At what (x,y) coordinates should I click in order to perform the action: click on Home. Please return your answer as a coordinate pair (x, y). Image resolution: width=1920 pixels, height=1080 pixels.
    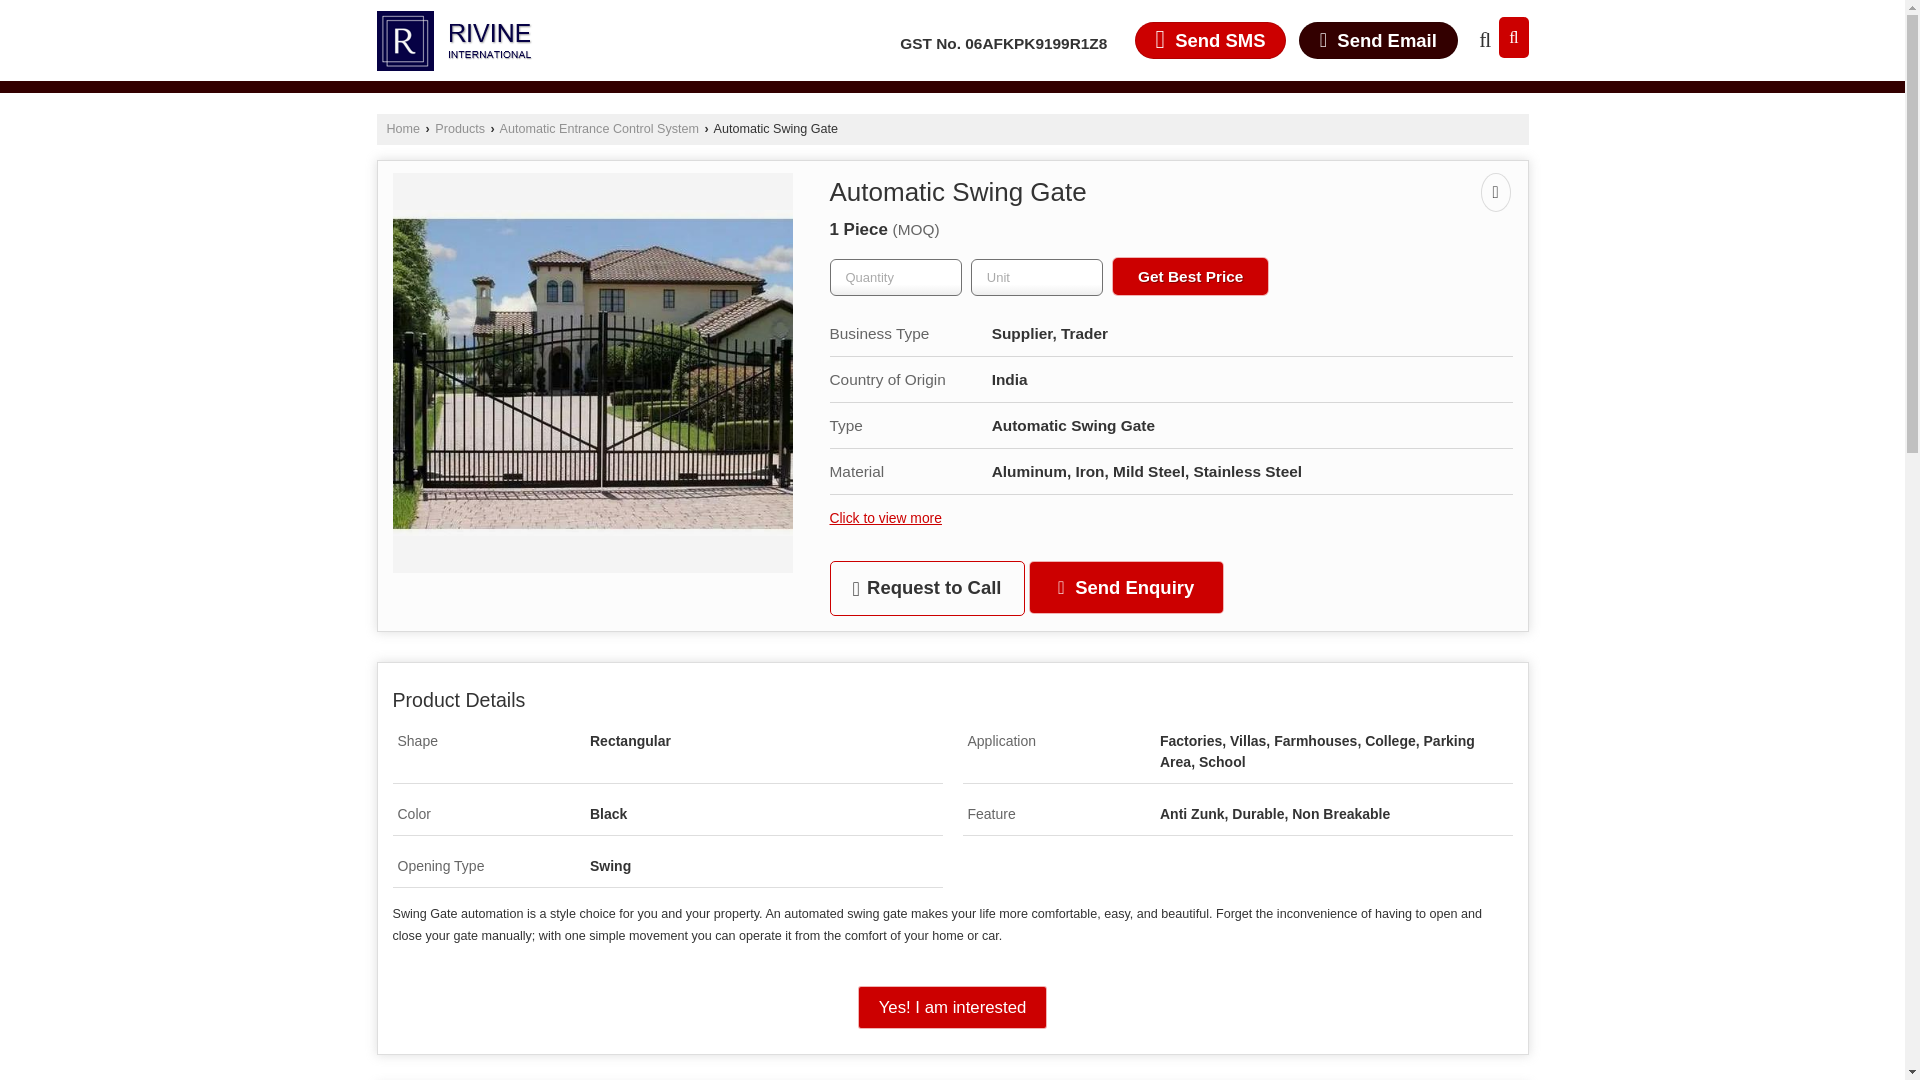
    Looking at the image, I should click on (402, 129).